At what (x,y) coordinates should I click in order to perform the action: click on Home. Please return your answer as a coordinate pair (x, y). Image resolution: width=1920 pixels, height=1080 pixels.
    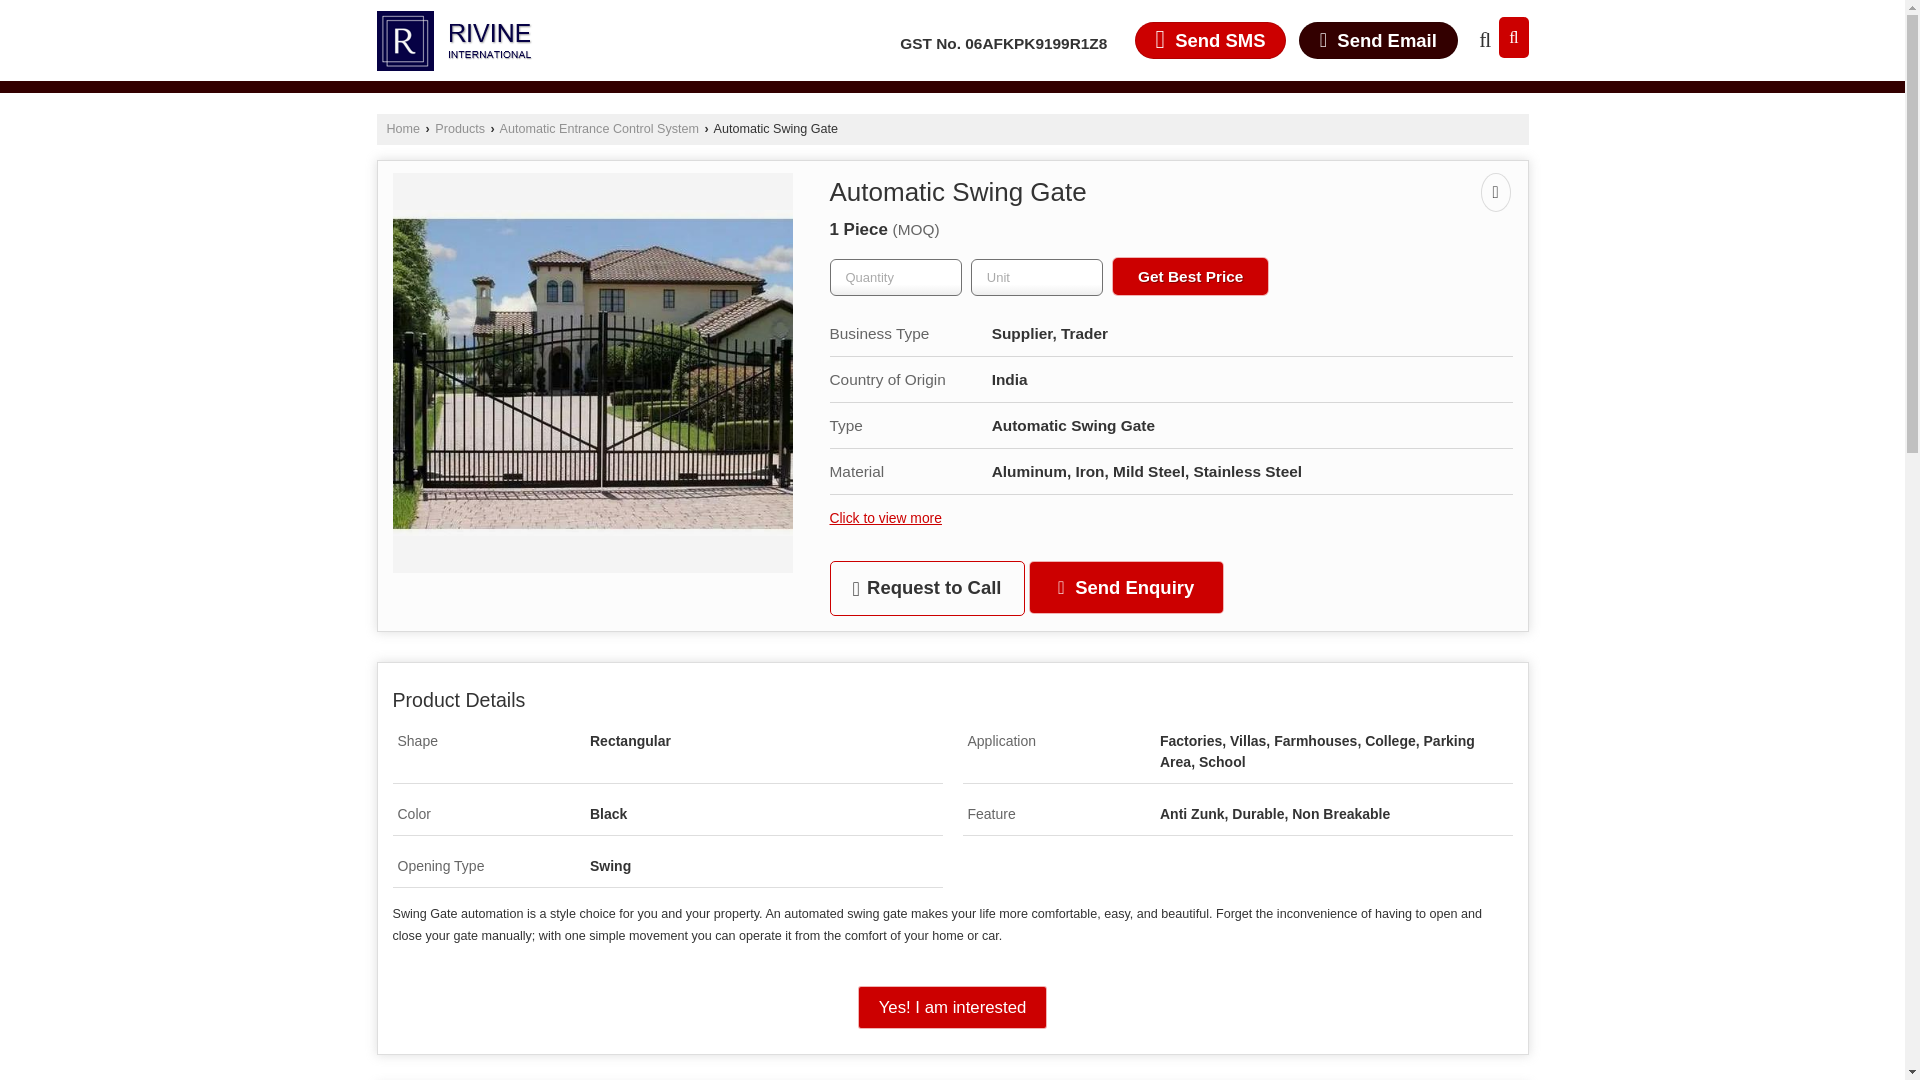
    Looking at the image, I should click on (402, 129).